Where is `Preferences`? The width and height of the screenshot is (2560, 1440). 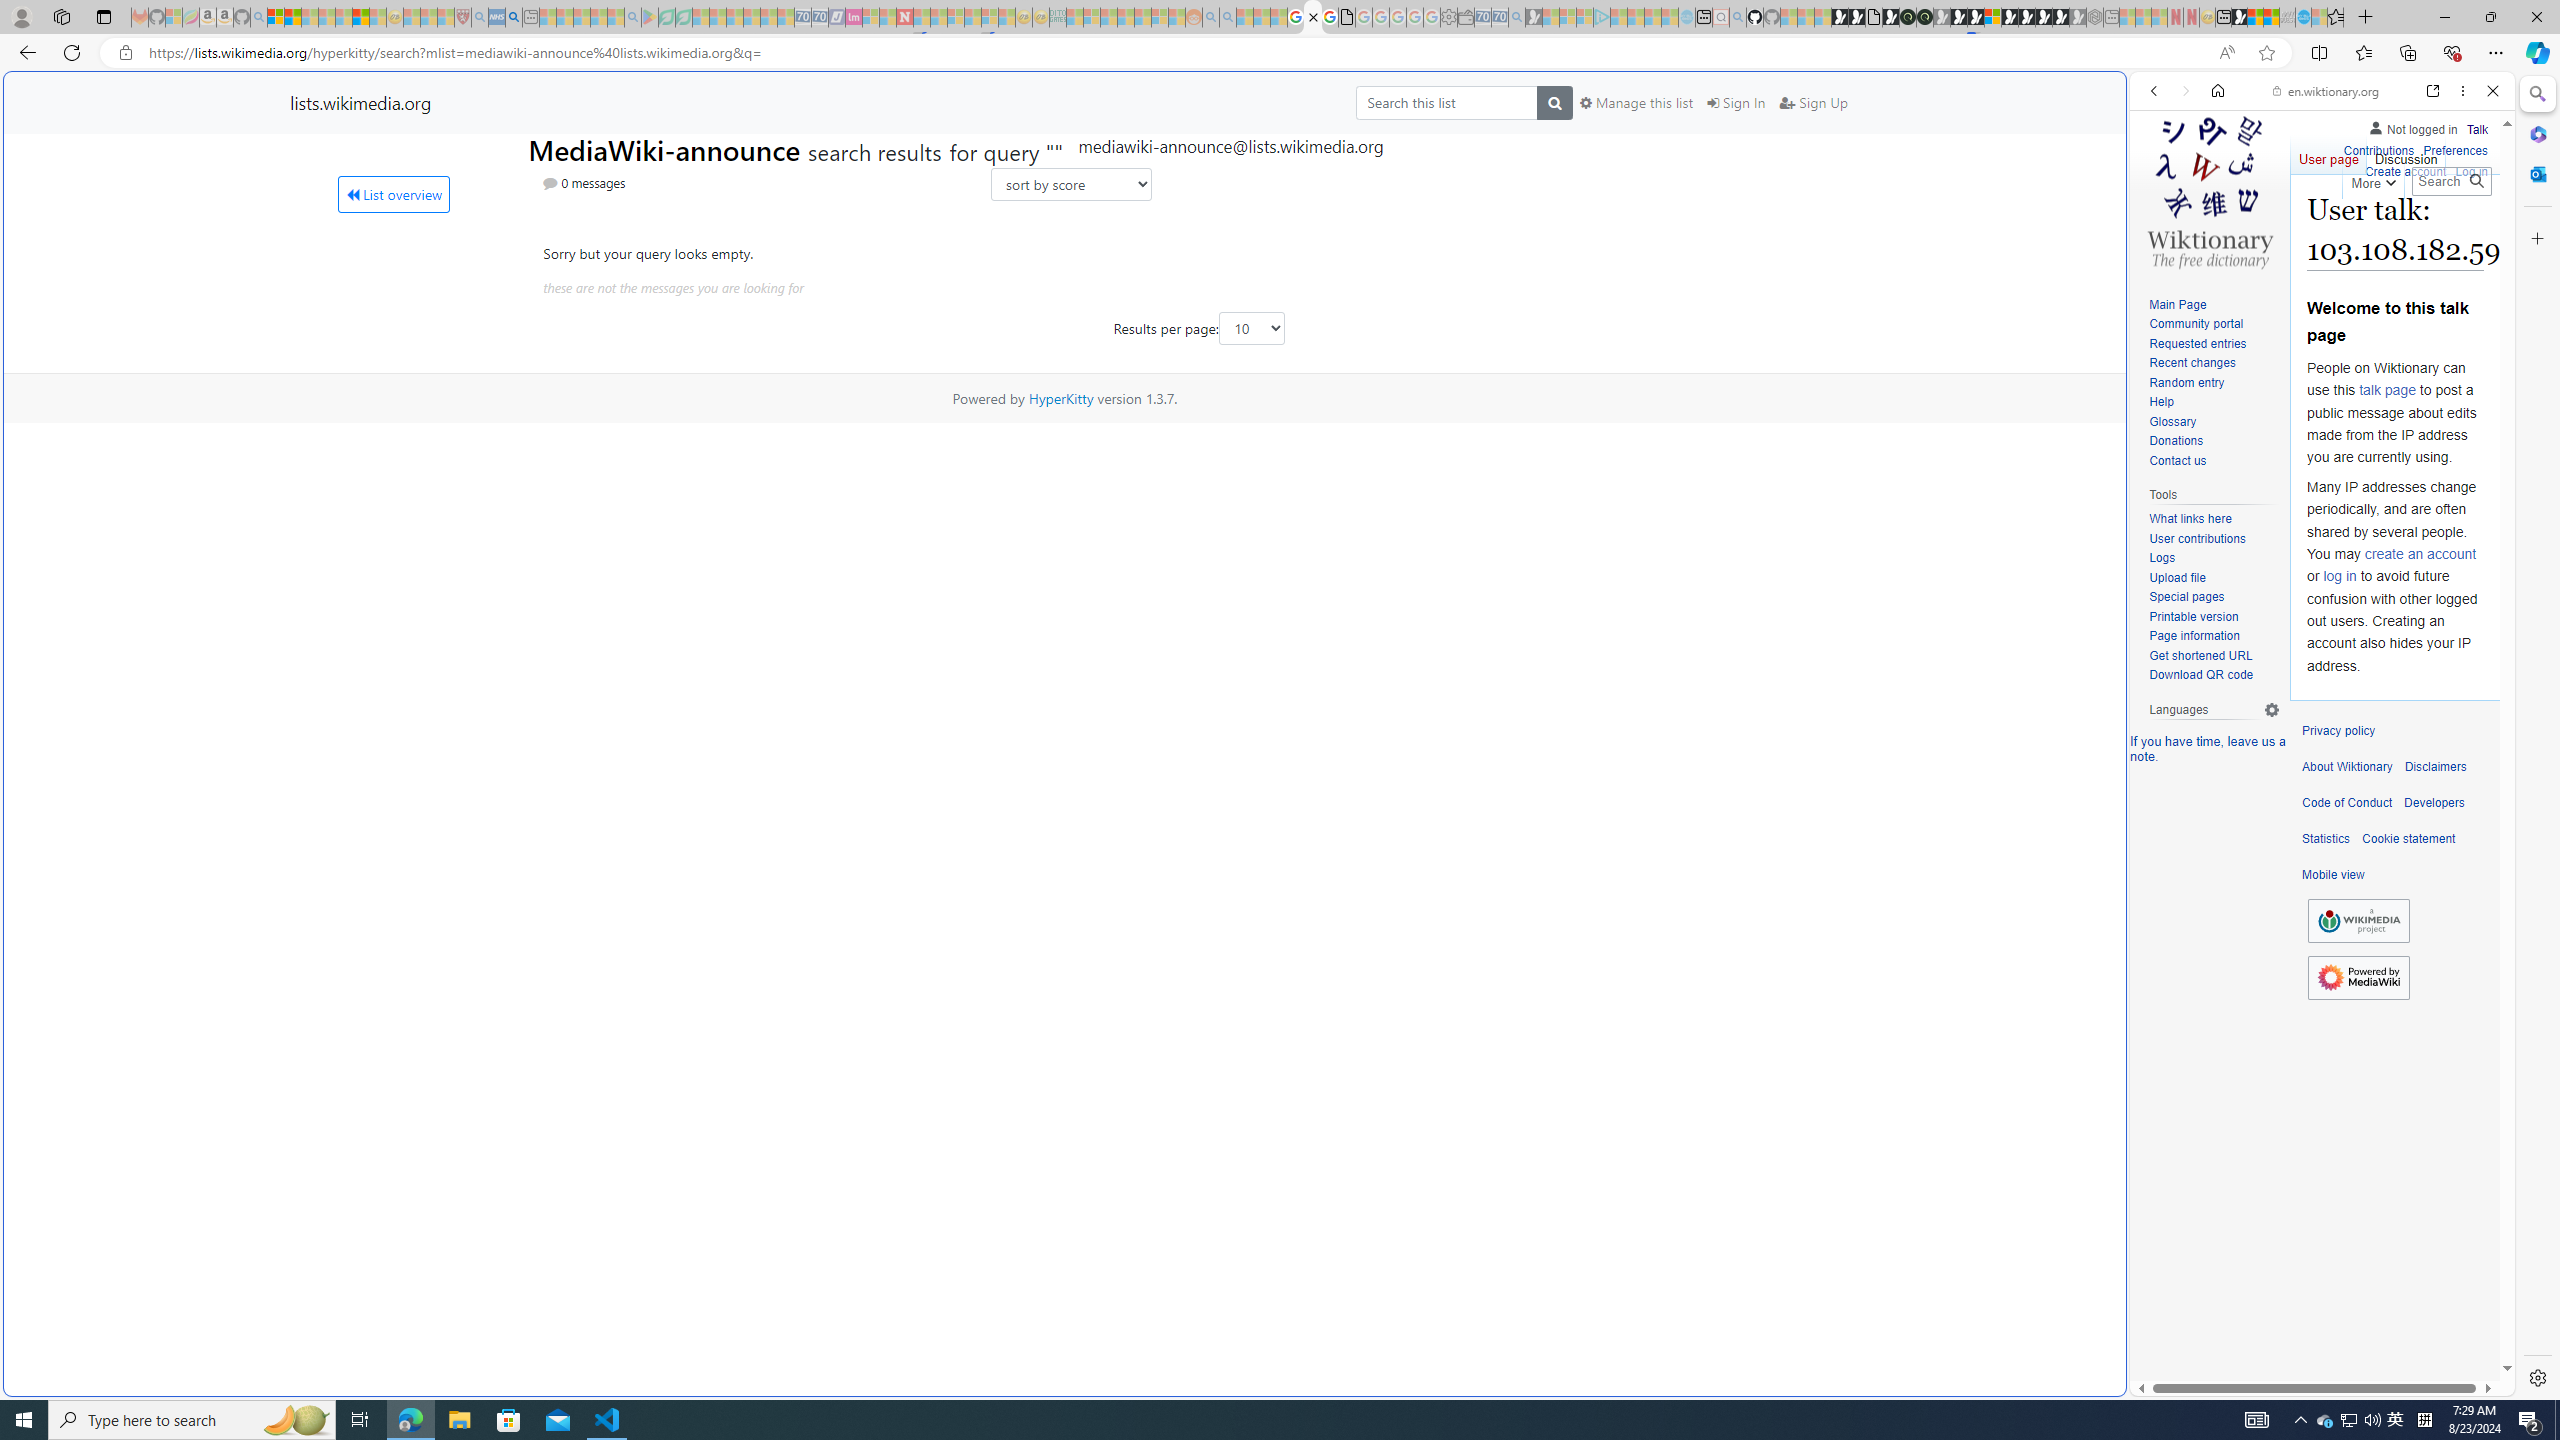
Preferences is located at coordinates (2454, 148).